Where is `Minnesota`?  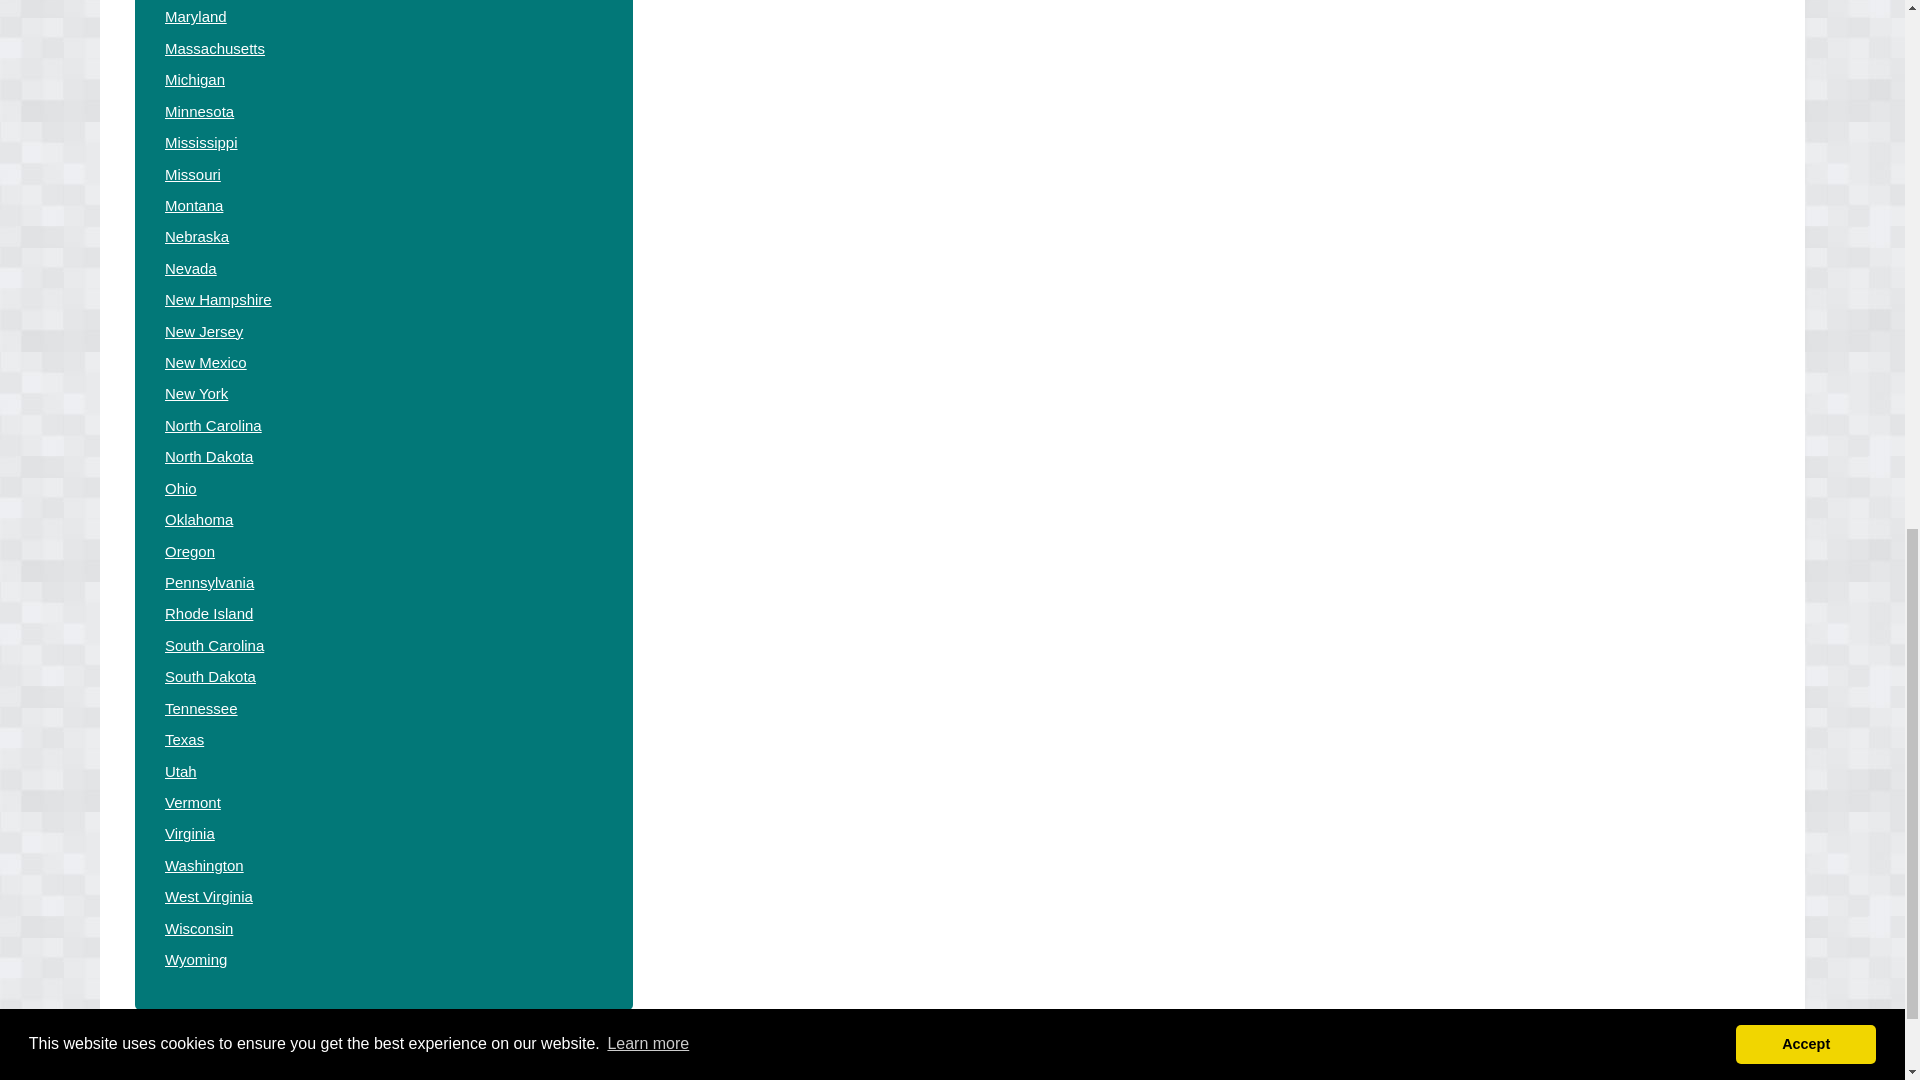 Minnesota is located at coordinates (200, 110).